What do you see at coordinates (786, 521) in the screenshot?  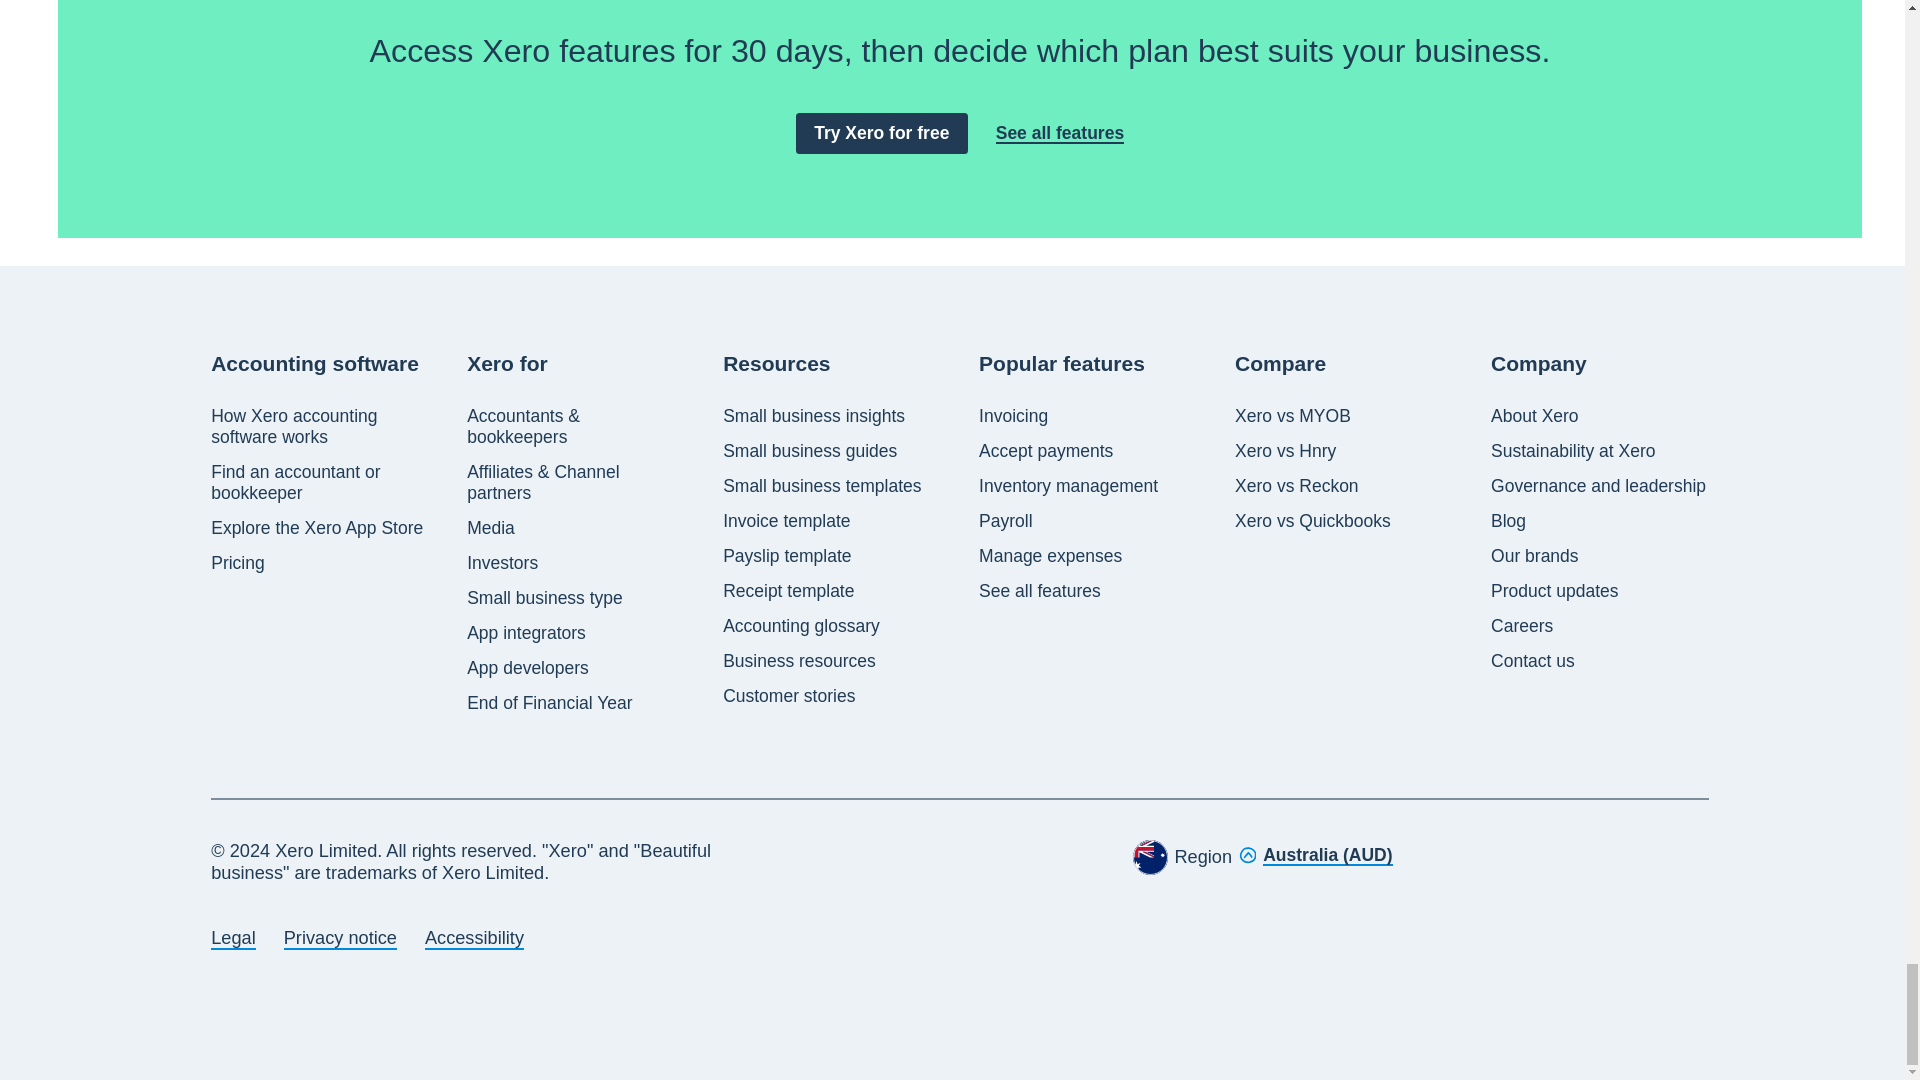 I see `Invoice template` at bounding box center [786, 521].